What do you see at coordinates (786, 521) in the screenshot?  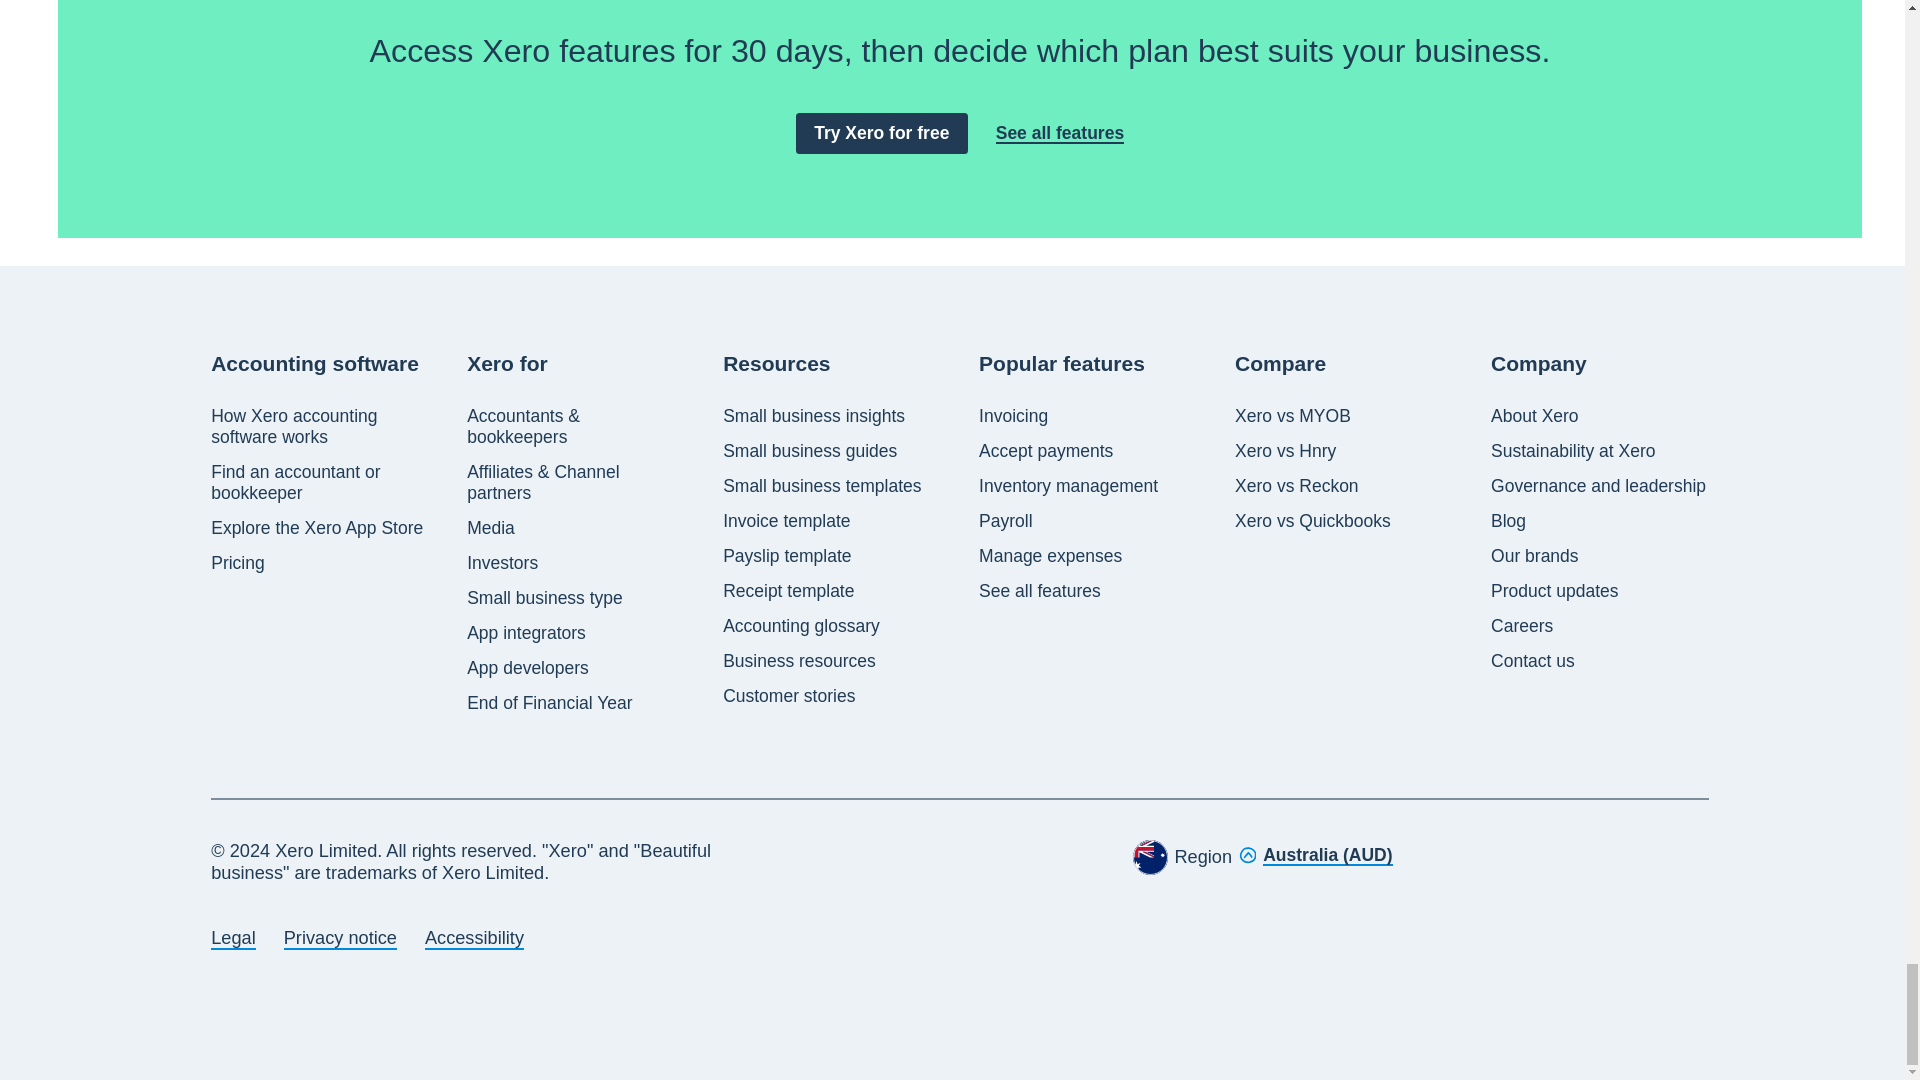 I see `Invoice template` at bounding box center [786, 521].